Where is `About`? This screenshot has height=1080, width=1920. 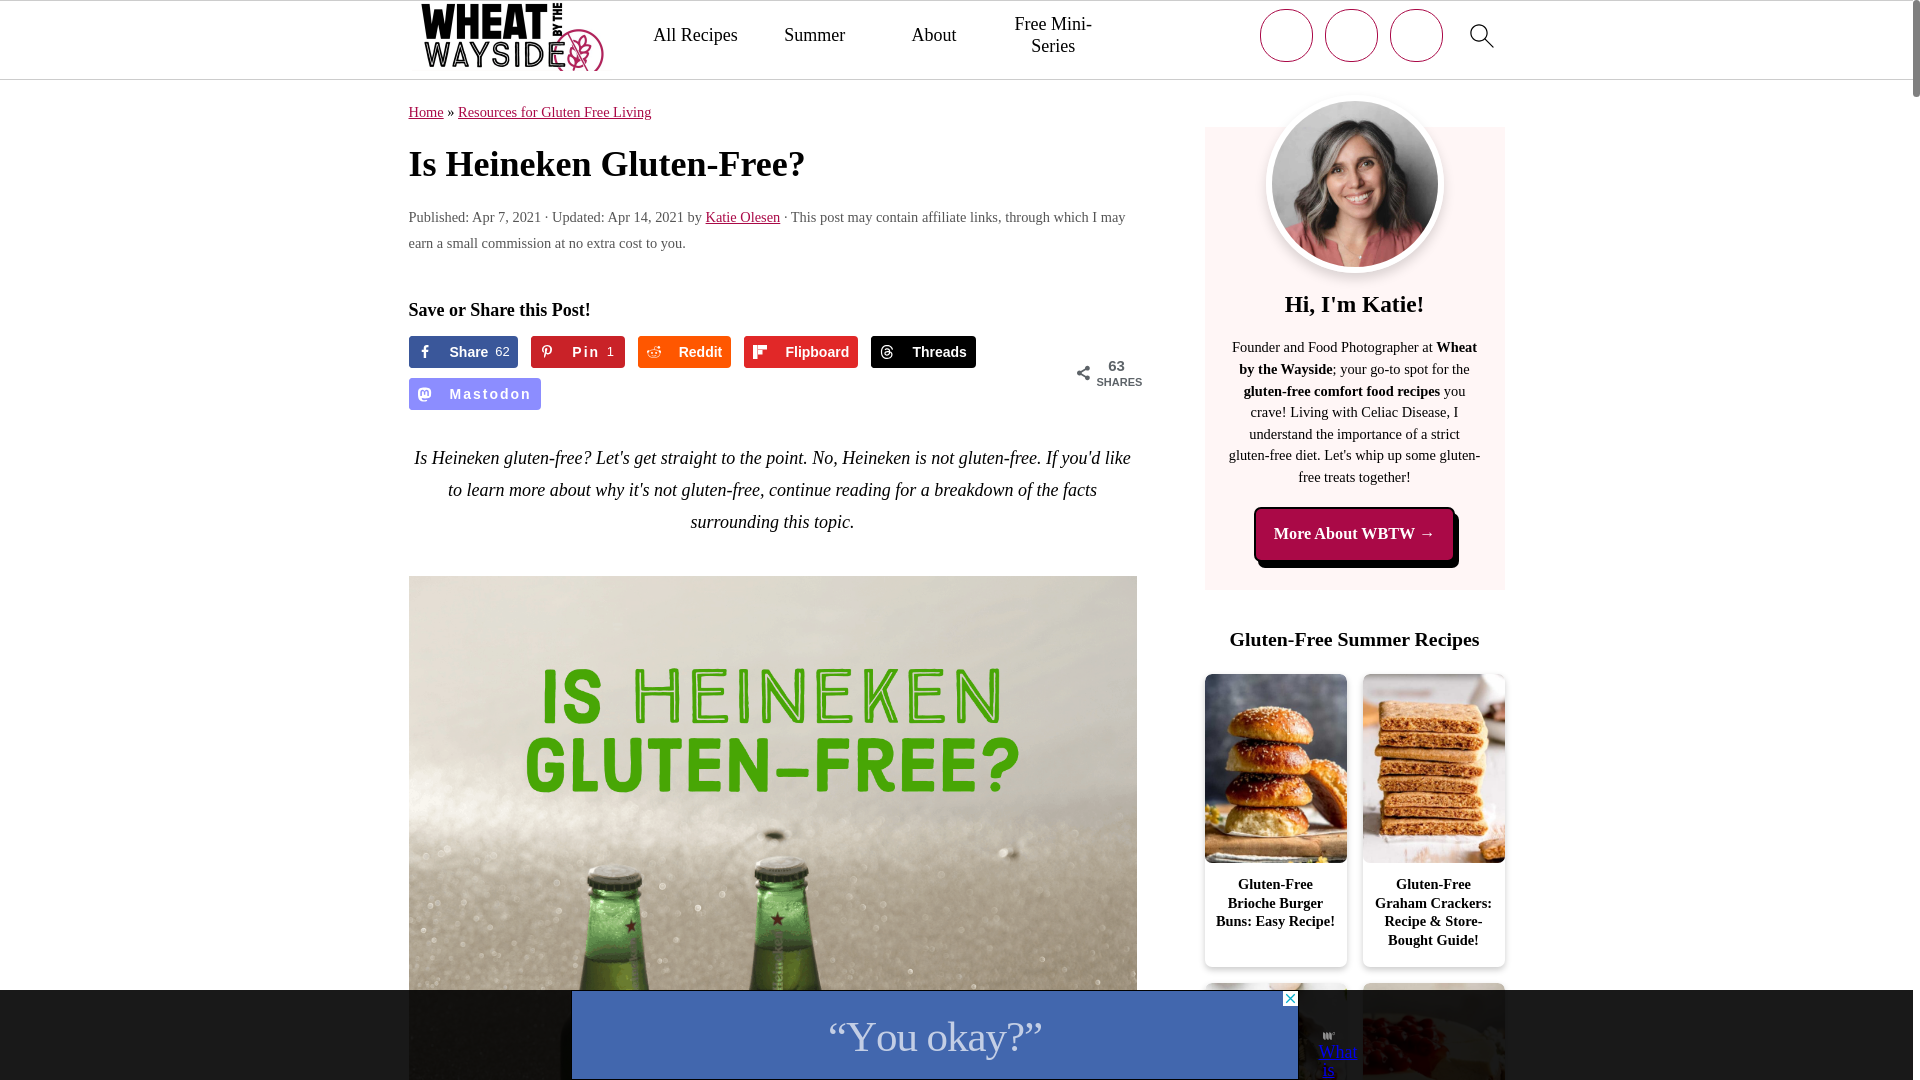 About is located at coordinates (462, 352).